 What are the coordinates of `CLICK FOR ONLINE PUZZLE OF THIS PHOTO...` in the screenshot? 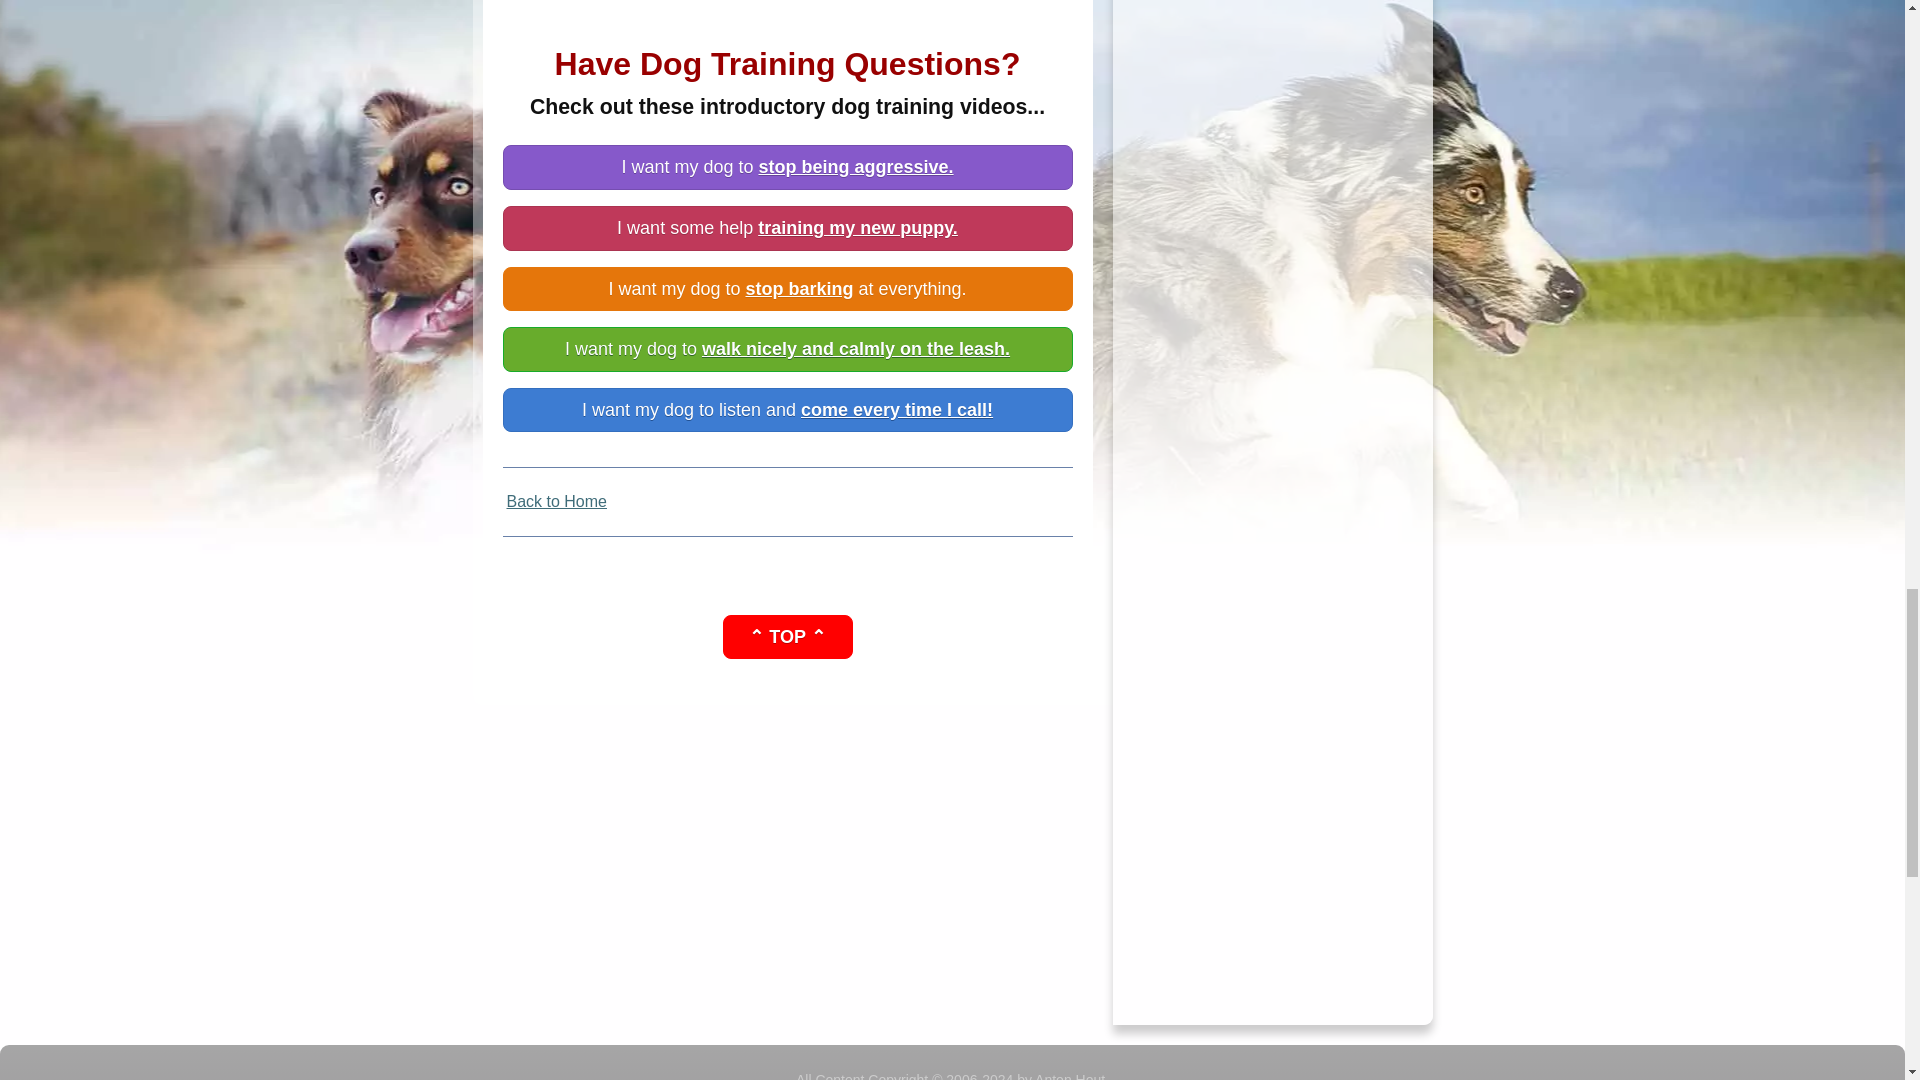 It's located at (1272, 816).